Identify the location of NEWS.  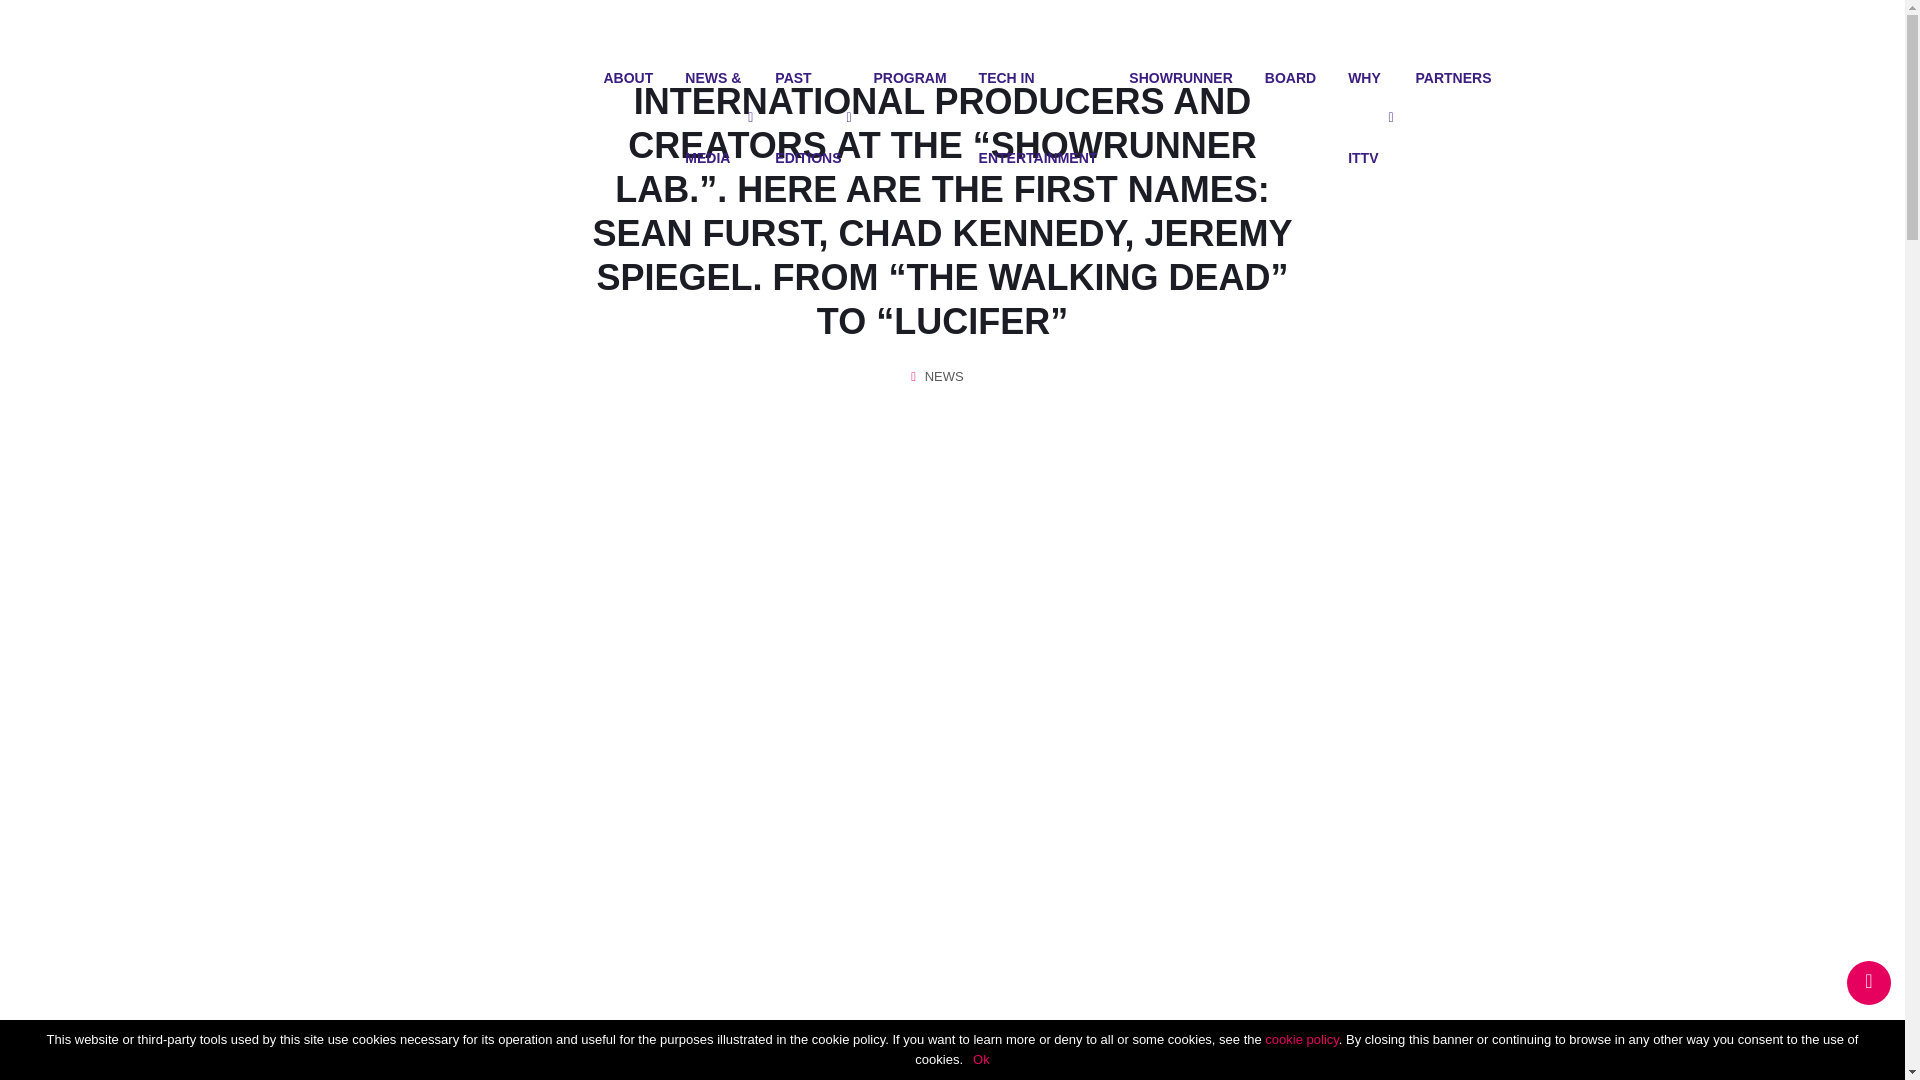
(944, 376).